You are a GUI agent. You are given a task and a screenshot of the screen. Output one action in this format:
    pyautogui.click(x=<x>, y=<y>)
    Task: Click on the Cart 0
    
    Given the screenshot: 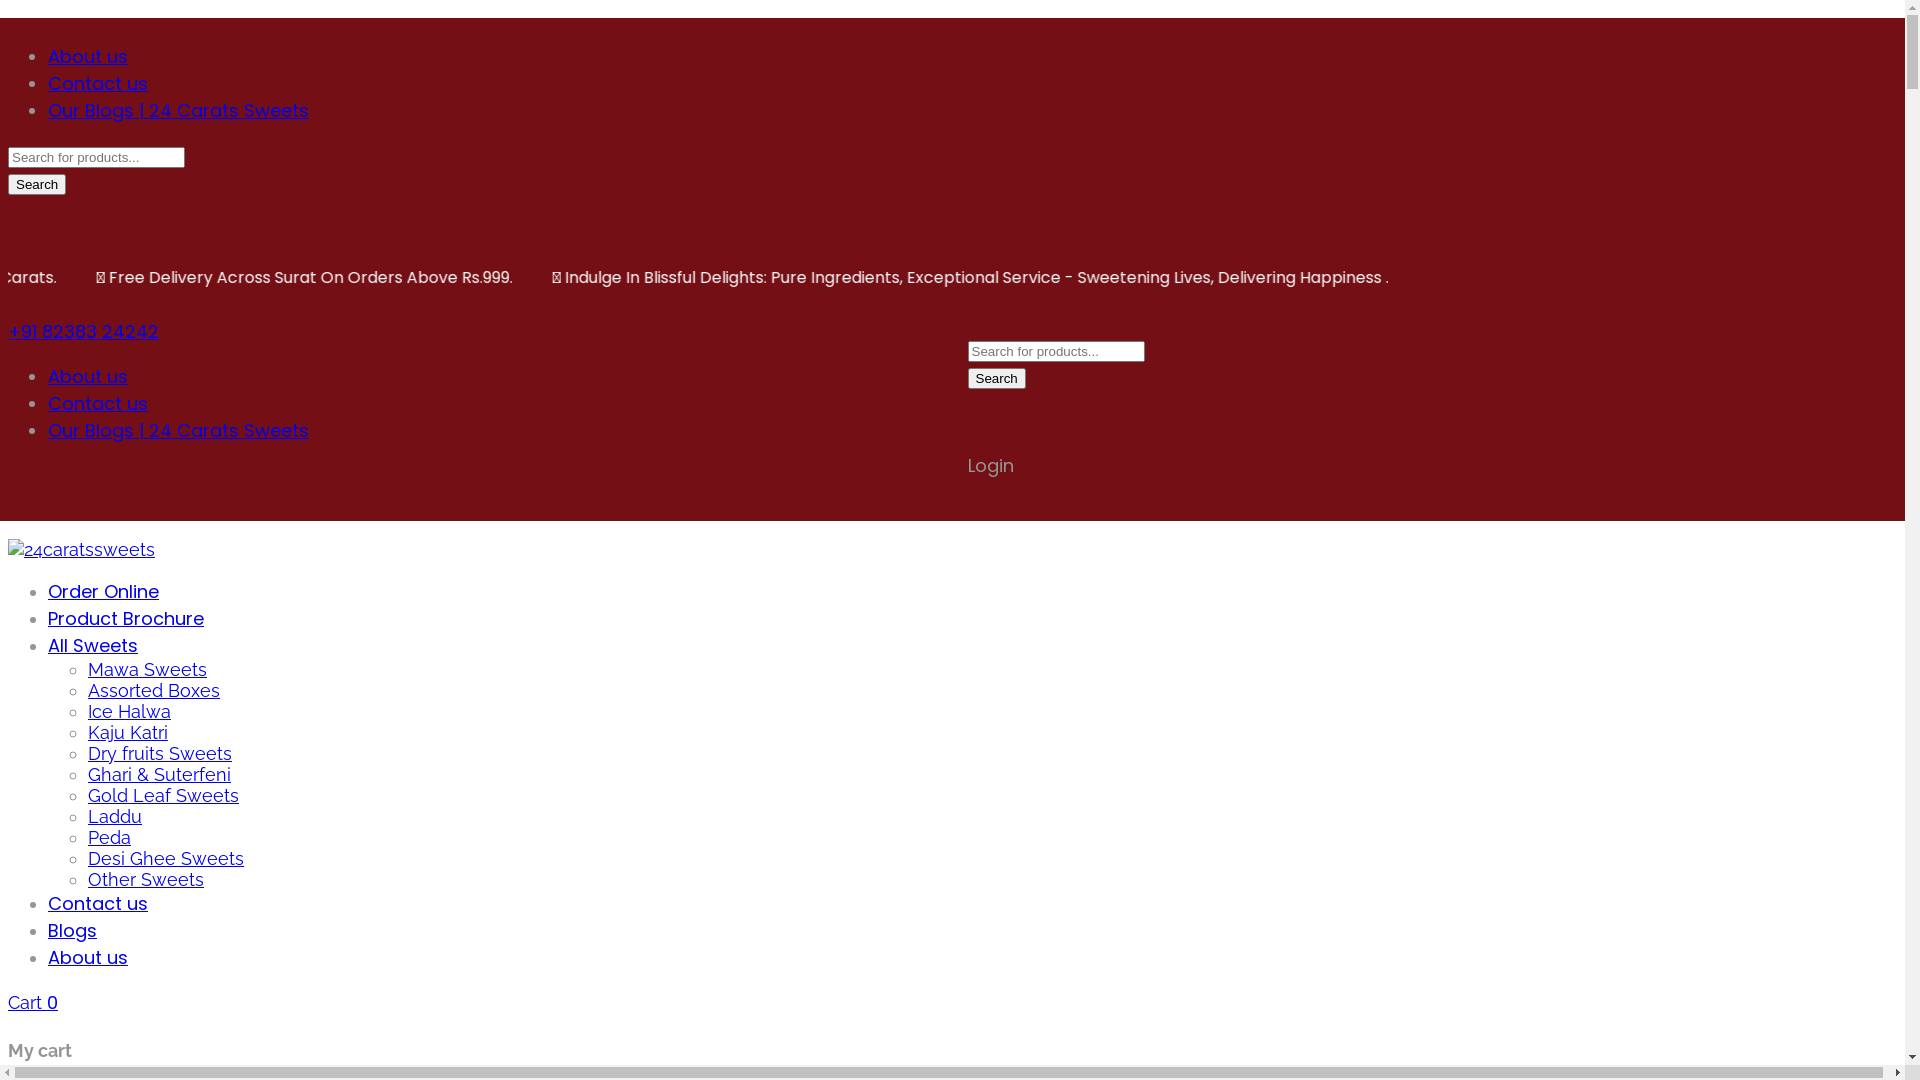 What is the action you would take?
    pyautogui.click(x=33, y=1002)
    